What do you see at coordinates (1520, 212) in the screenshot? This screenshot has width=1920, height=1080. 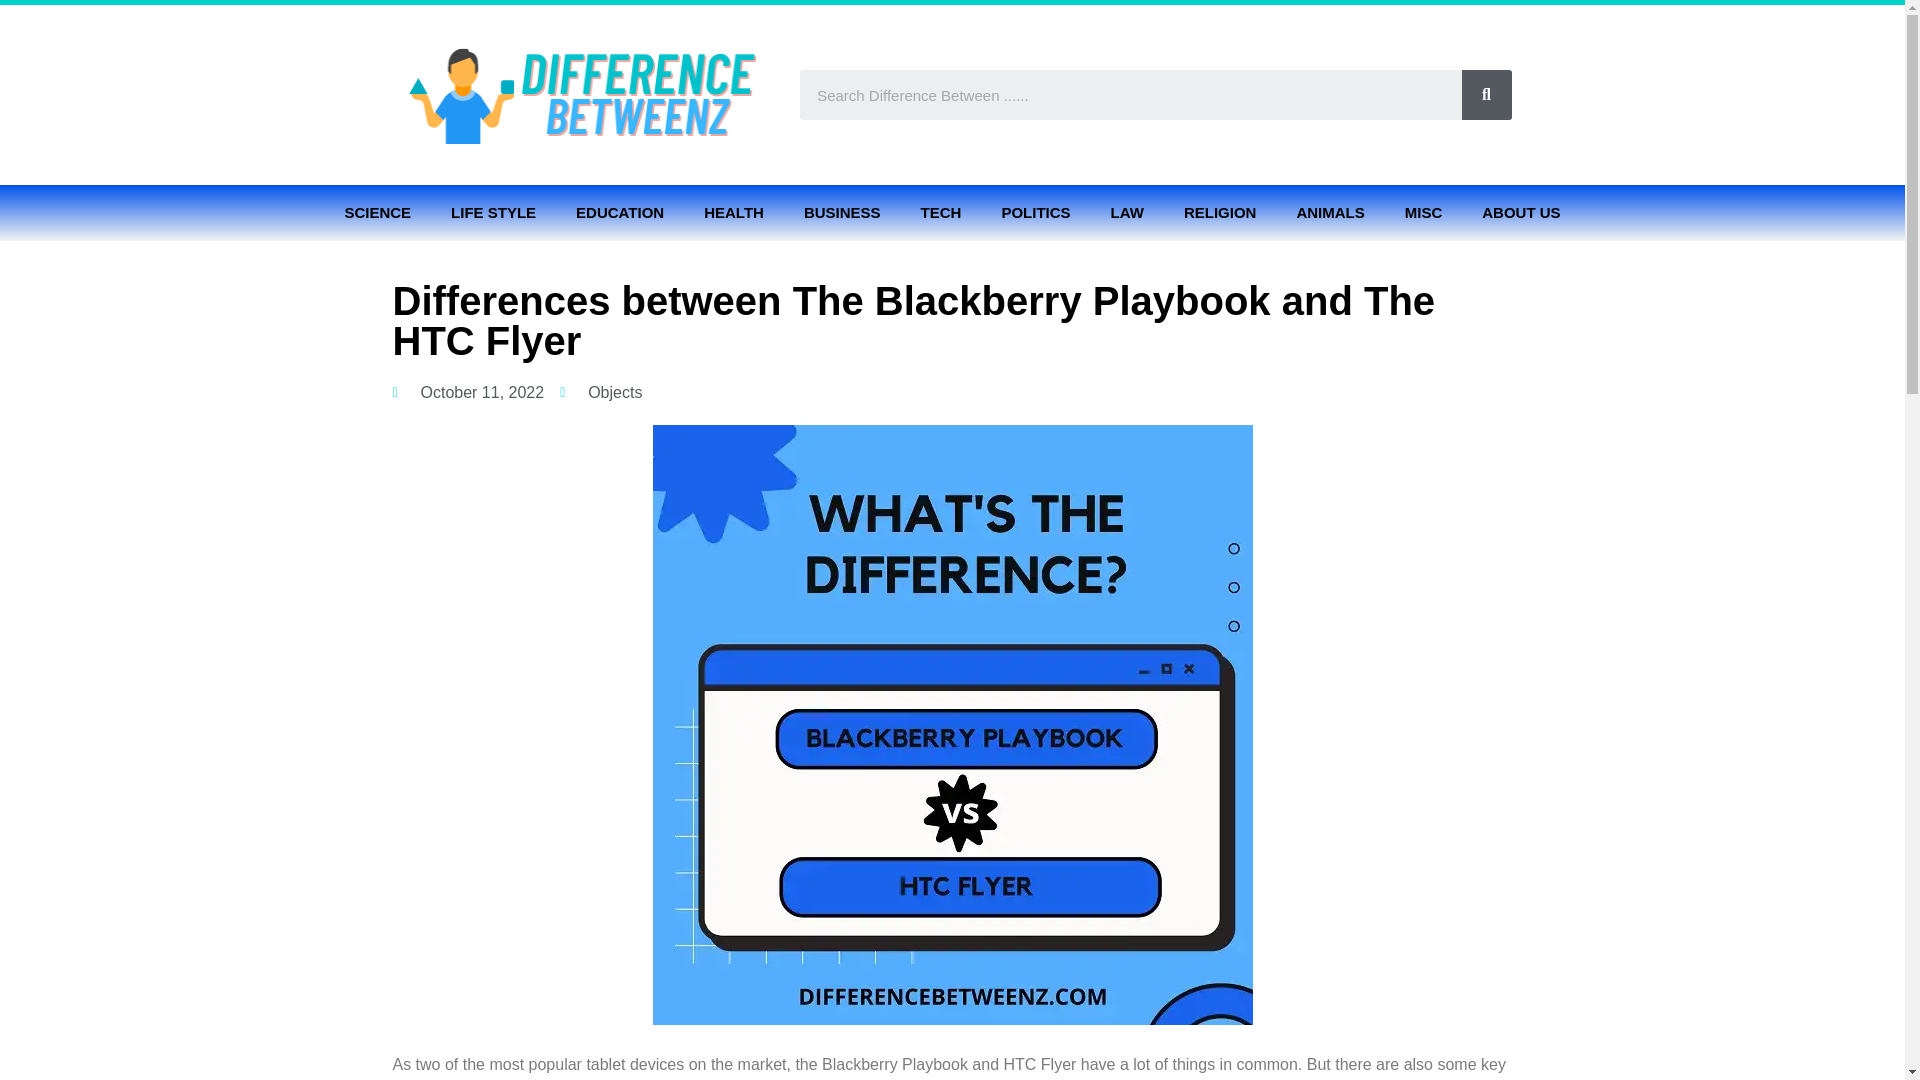 I see `ABOUT US` at bounding box center [1520, 212].